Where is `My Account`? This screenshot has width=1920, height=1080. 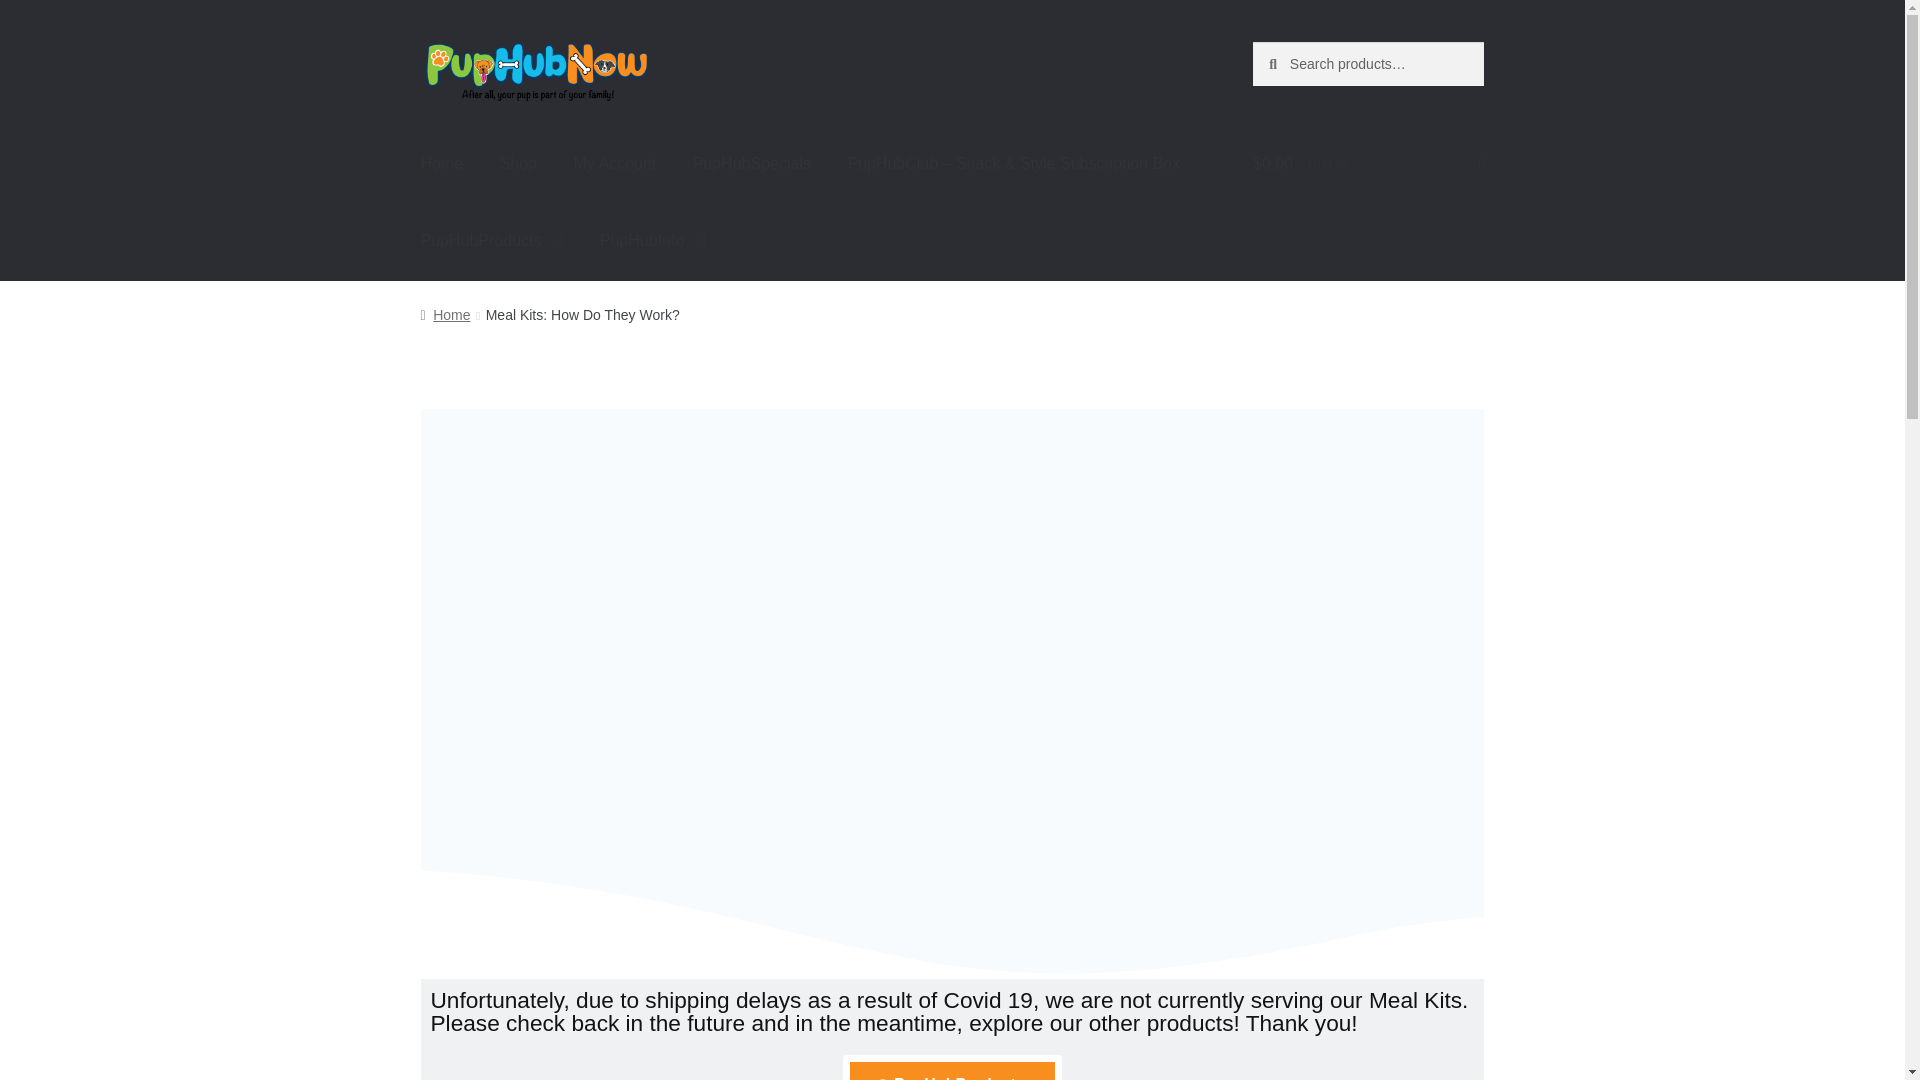
My Account is located at coordinates (614, 164).